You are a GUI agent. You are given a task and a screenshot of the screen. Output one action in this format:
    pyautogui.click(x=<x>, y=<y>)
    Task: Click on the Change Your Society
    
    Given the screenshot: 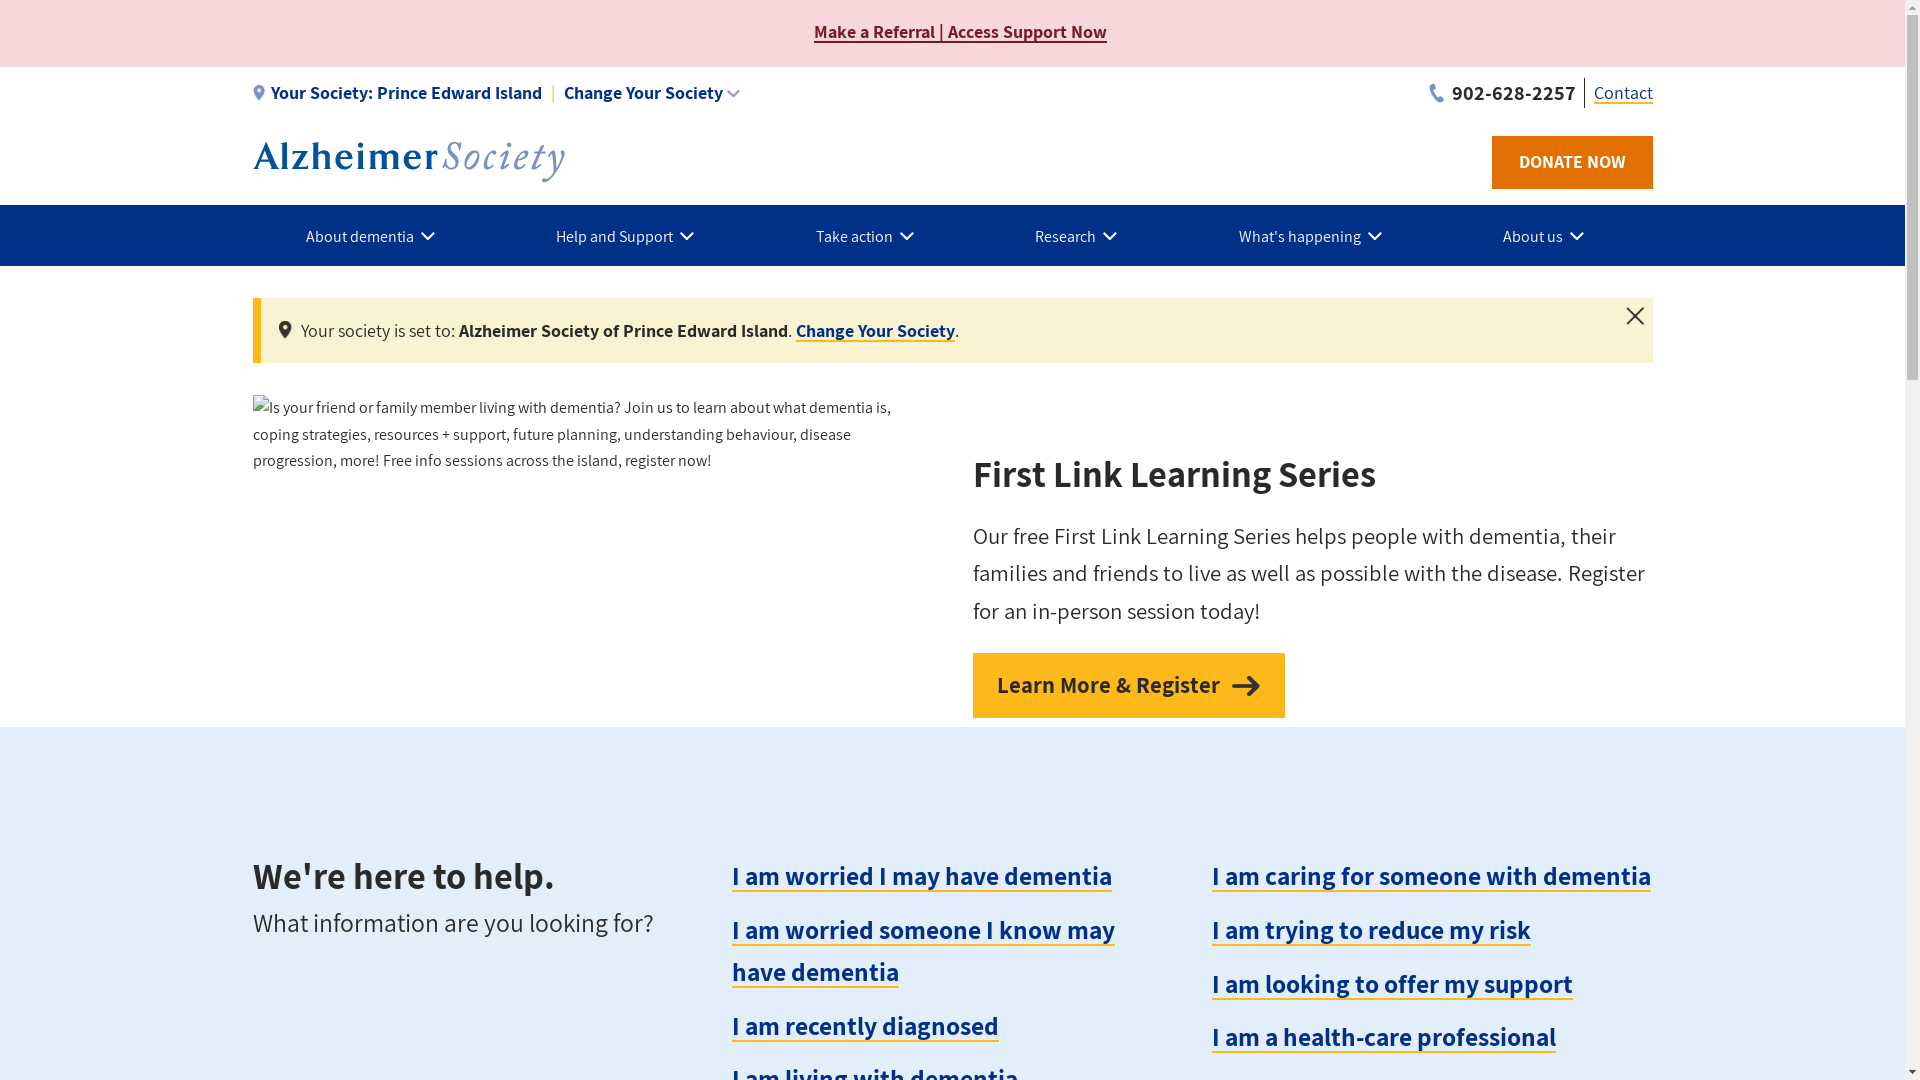 What is the action you would take?
    pyautogui.click(x=876, y=330)
    